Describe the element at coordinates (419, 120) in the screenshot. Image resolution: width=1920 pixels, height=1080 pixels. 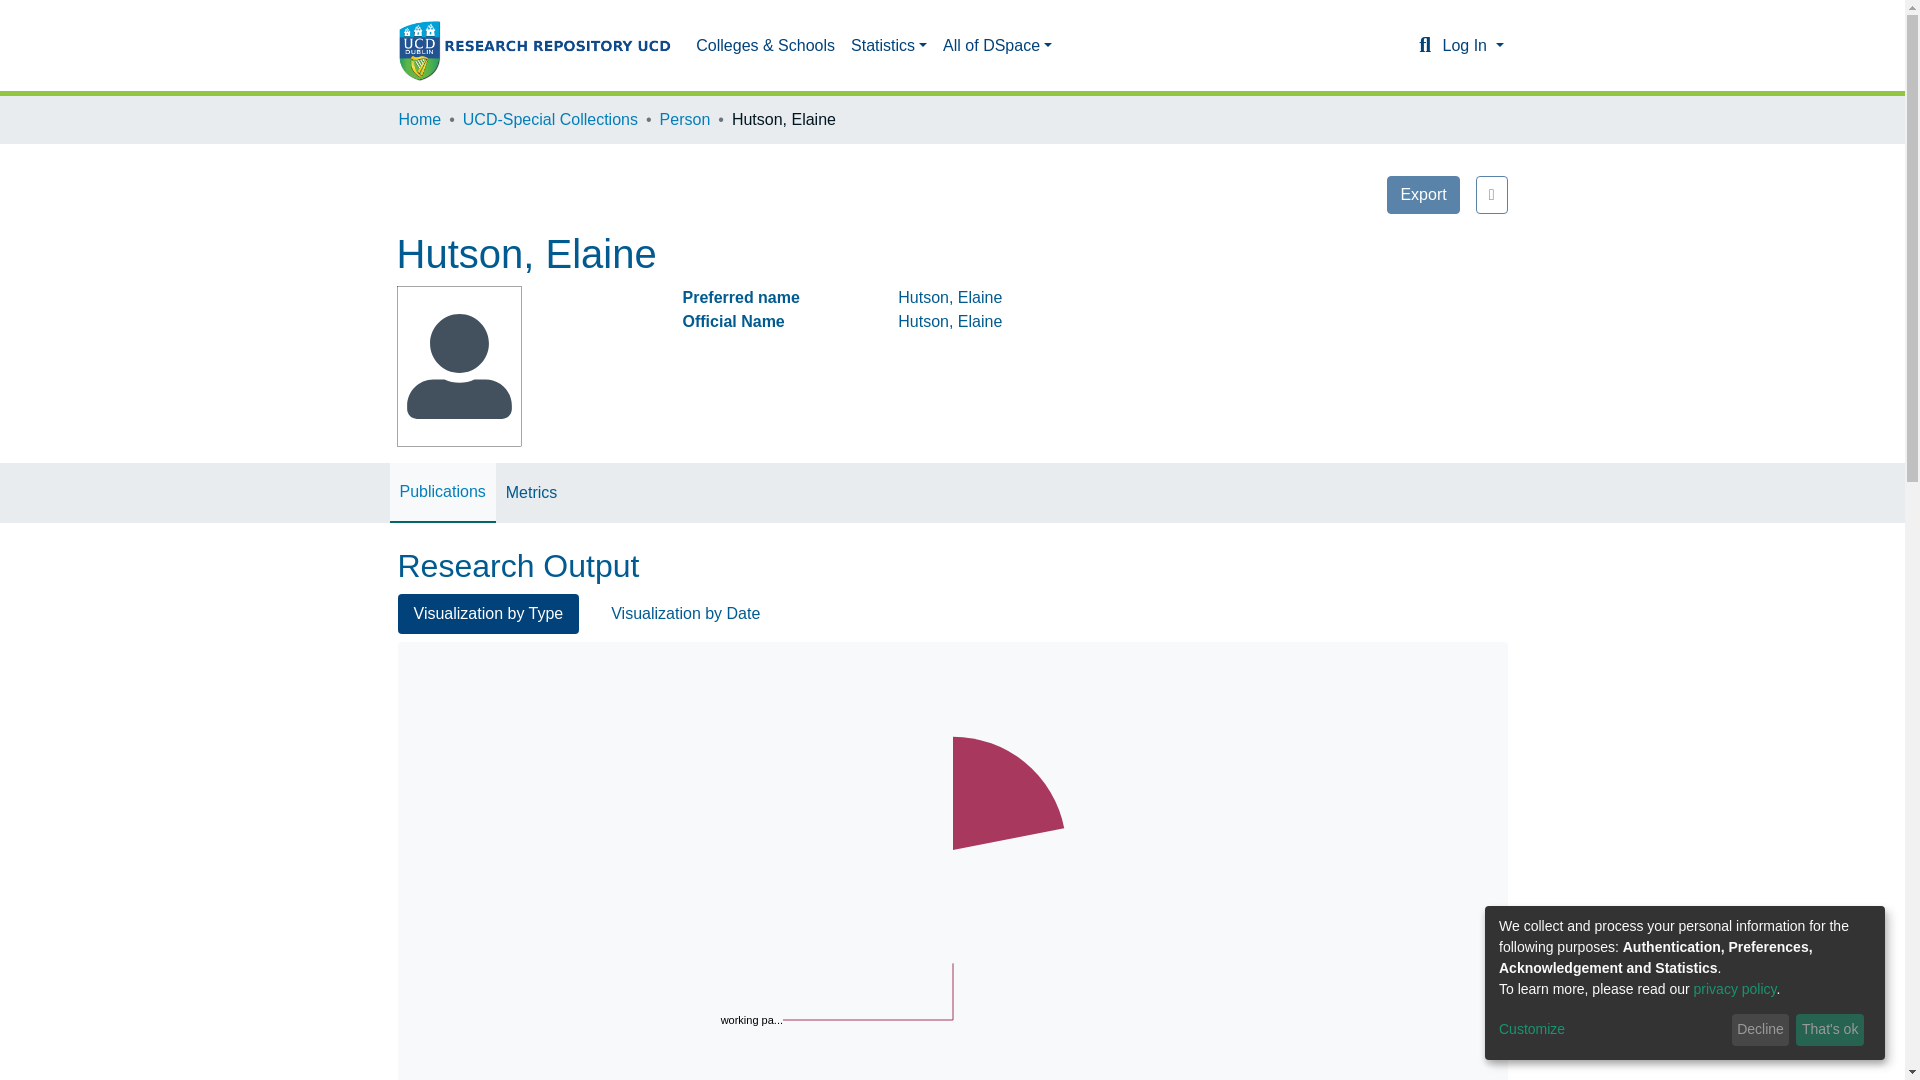
I see `Home` at that location.